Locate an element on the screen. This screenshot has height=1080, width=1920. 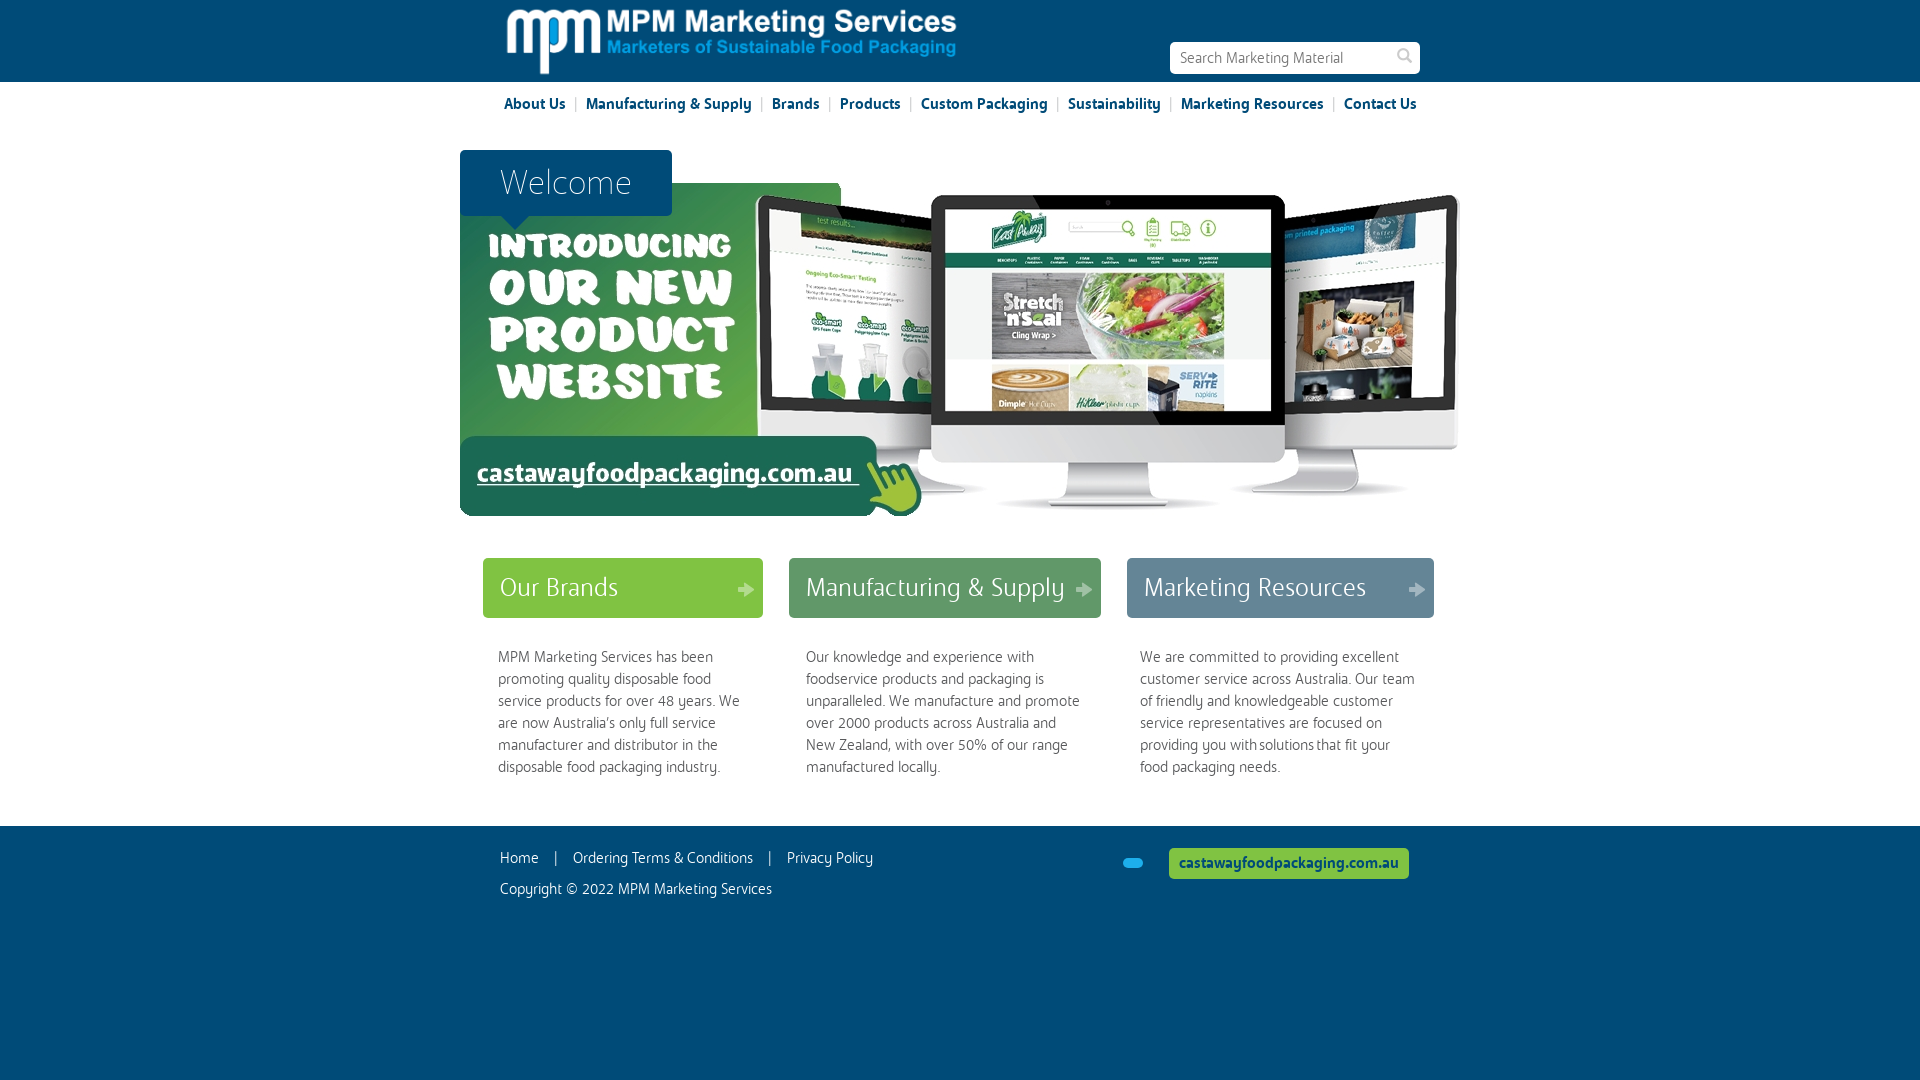
Marketing Resources is located at coordinates (1280, 588).